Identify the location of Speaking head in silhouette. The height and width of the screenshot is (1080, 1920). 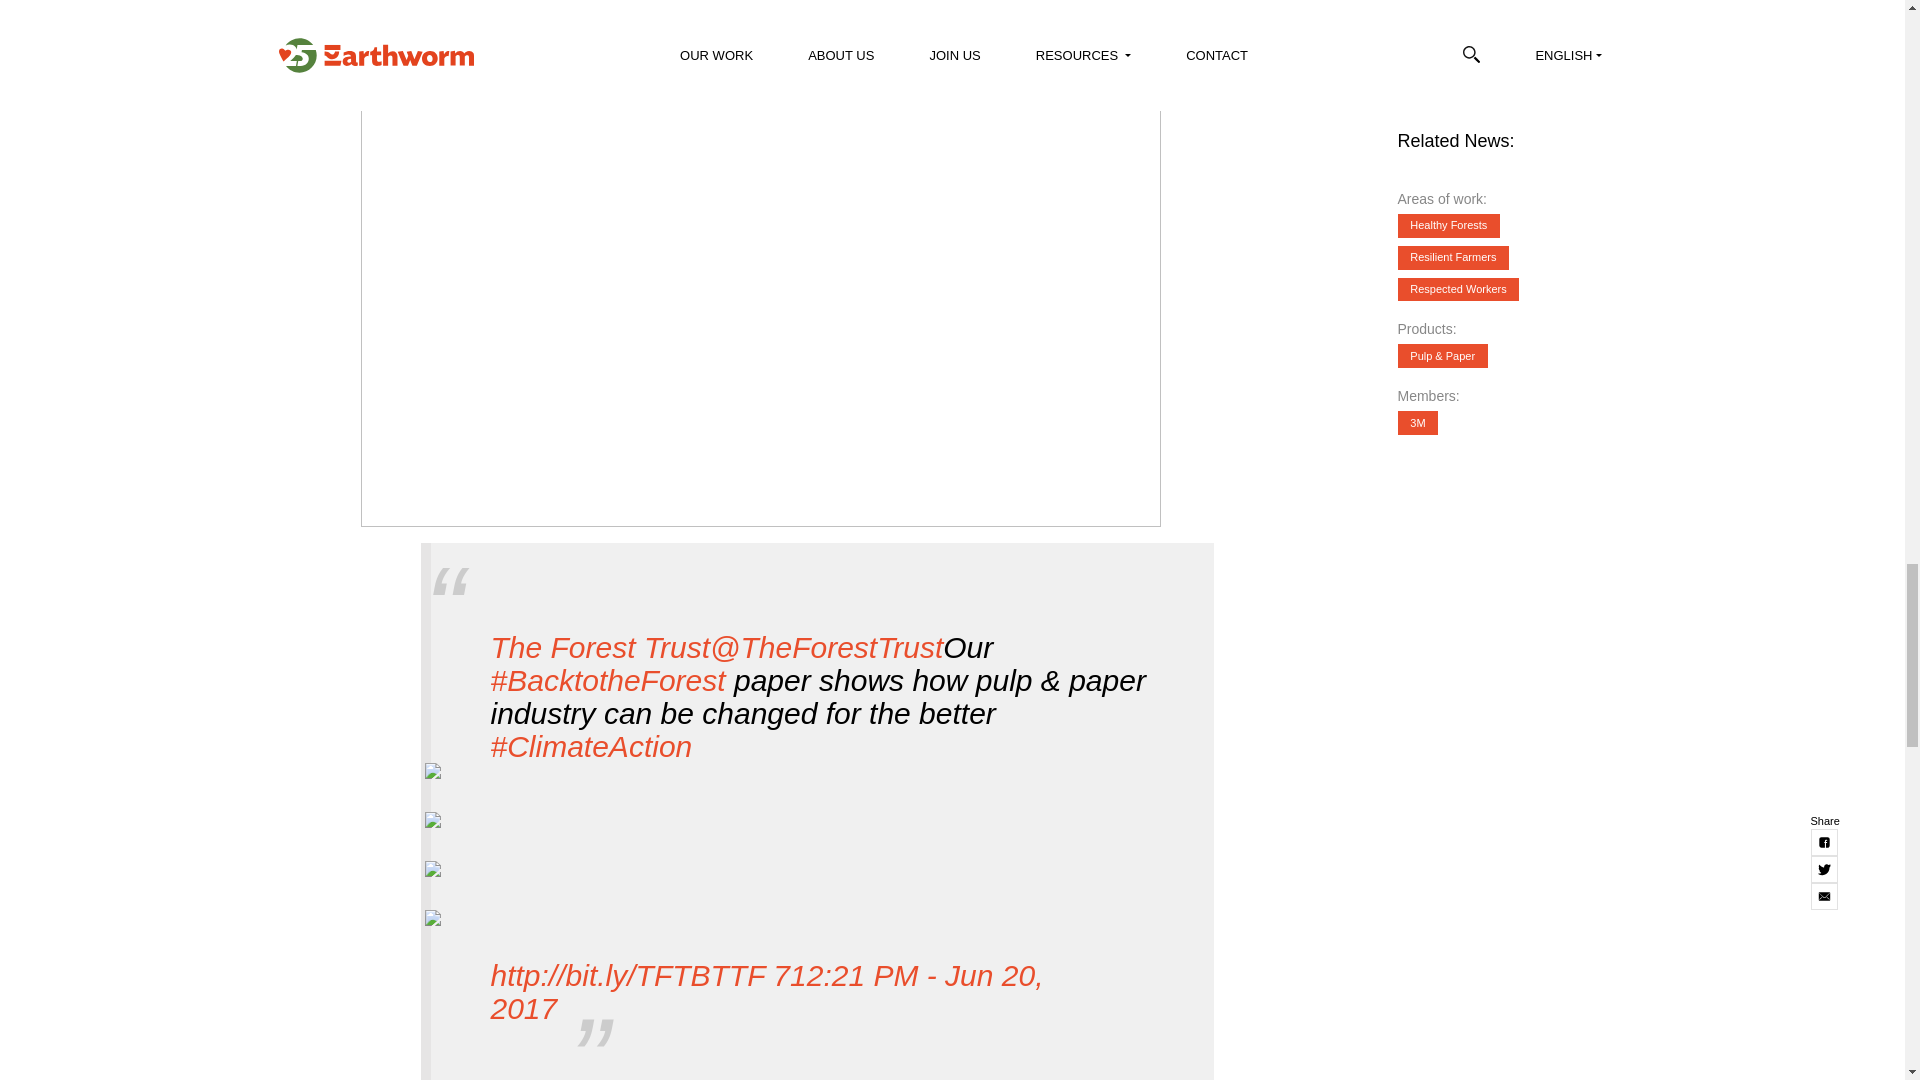
(432, 828).